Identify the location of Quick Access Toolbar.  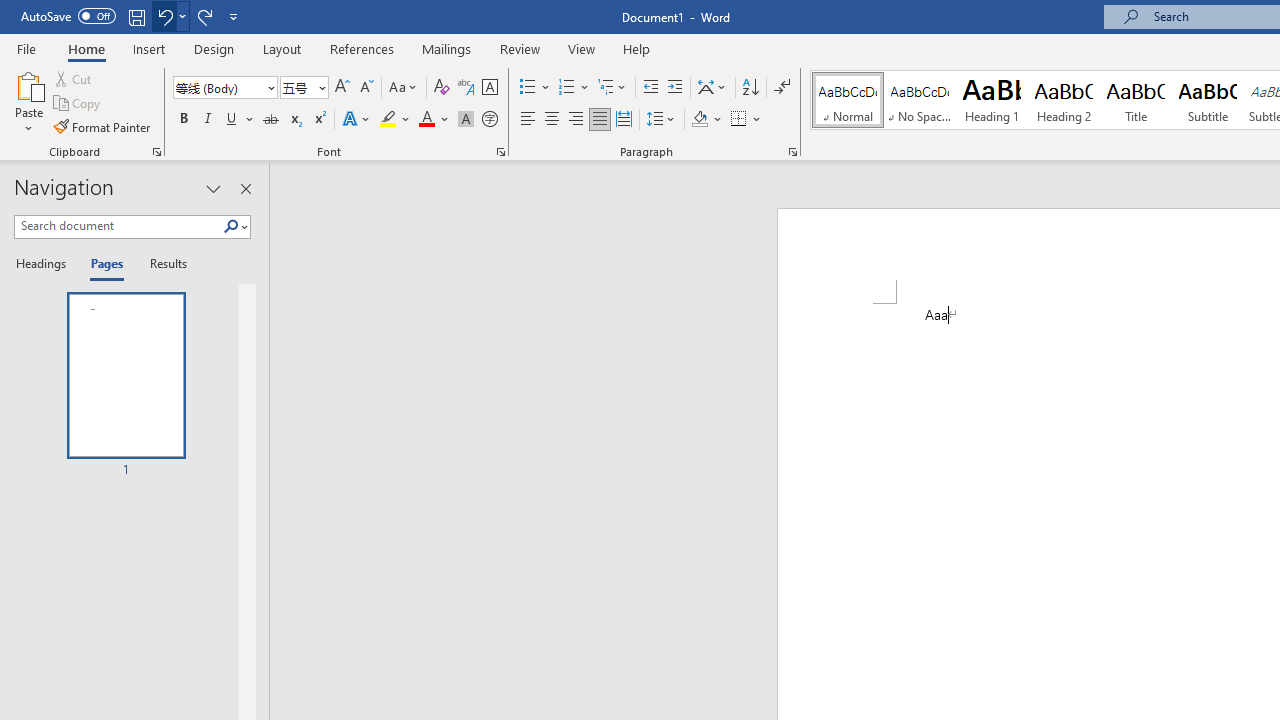
(132, 16).